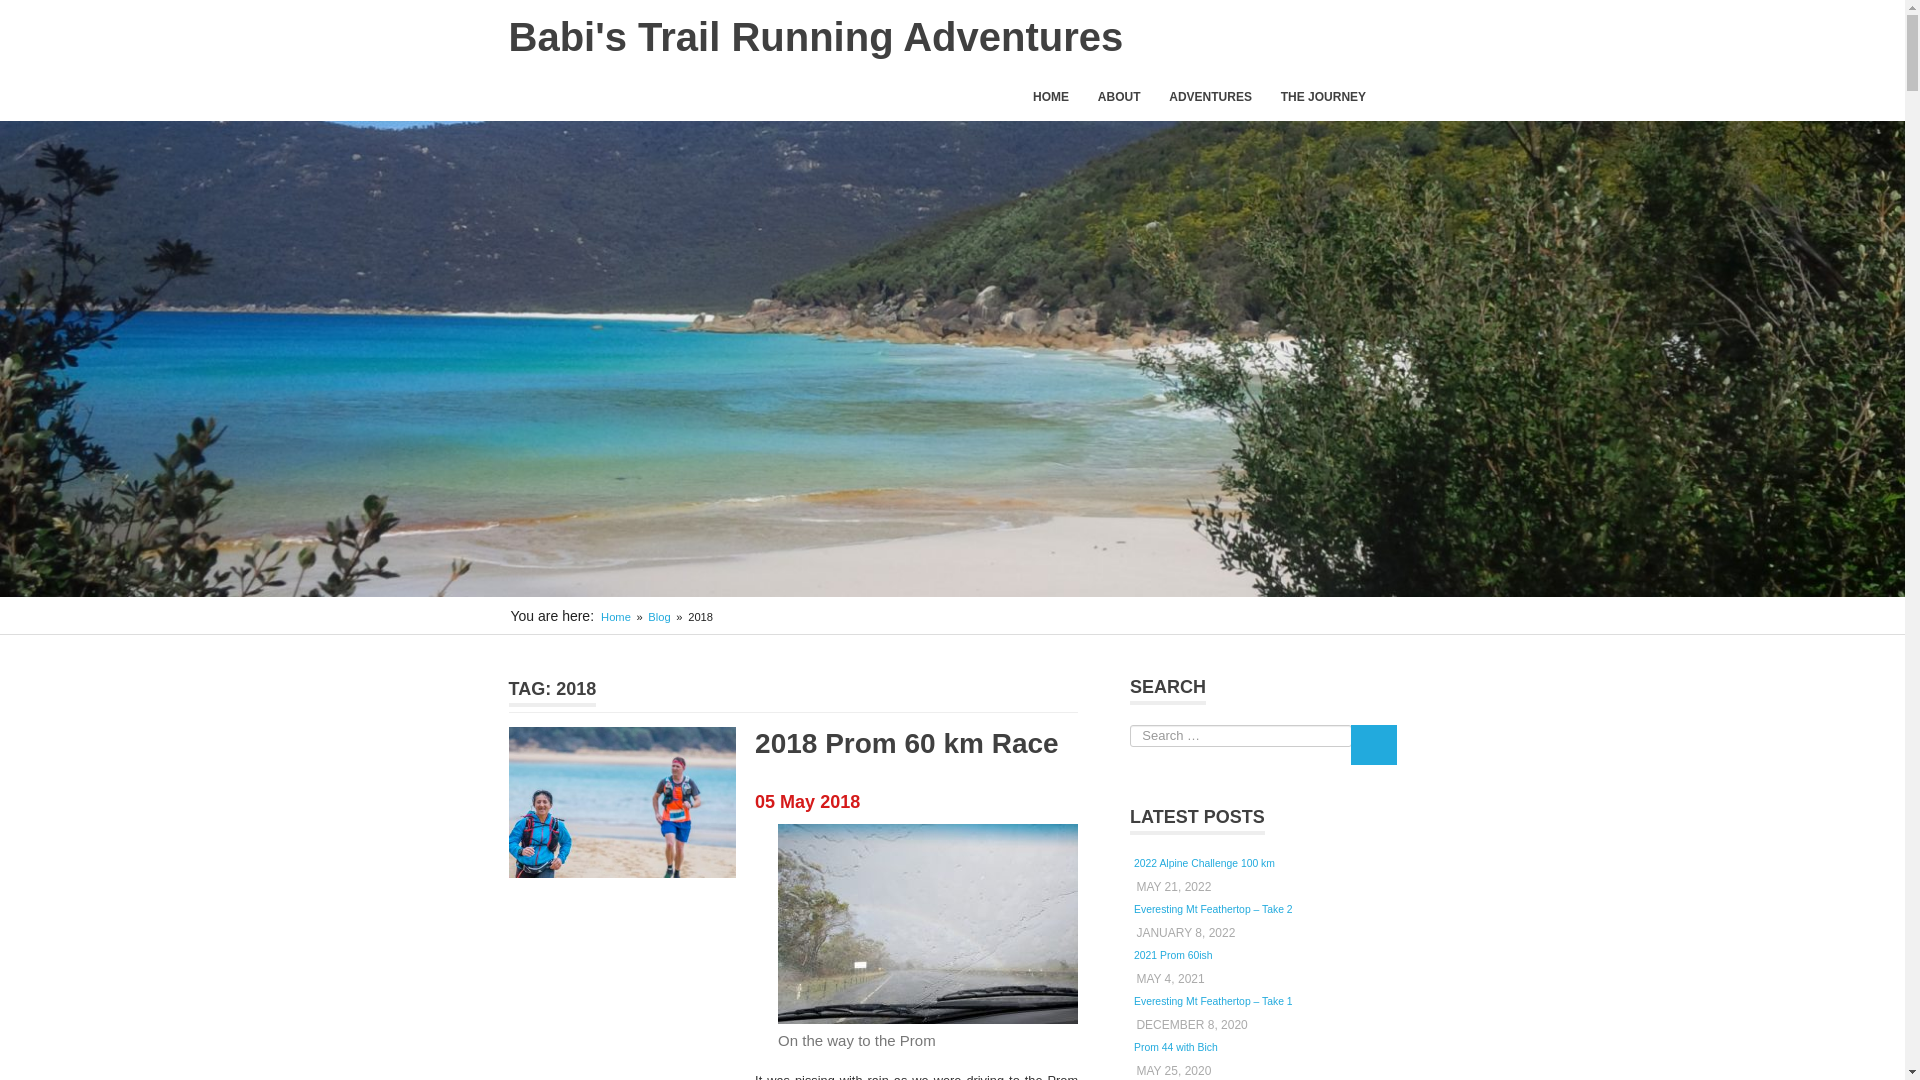  What do you see at coordinates (1052, 97) in the screenshot?
I see `HOME` at bounding box center [1052, 97].